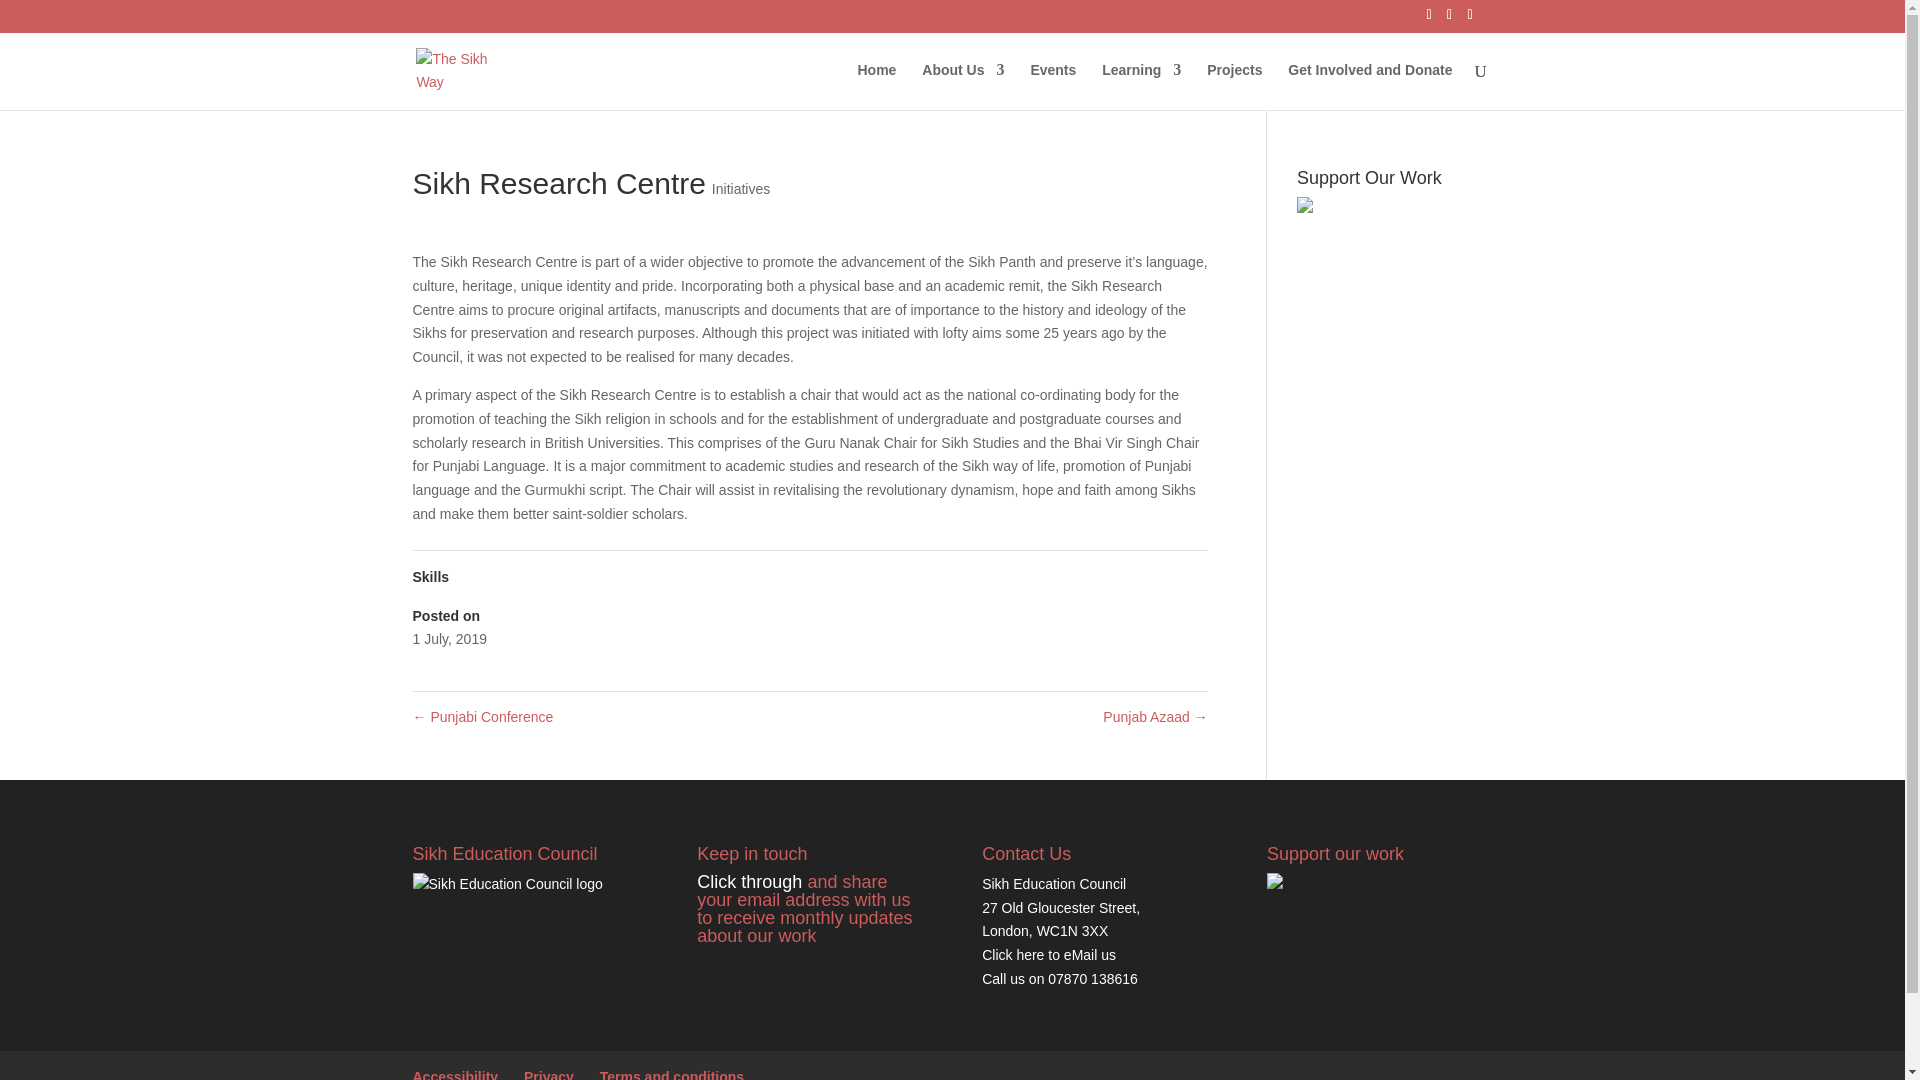 The width and height of the screenshot is (1920, 1080). I want to click on Terms and conditions, so click(672, 1074).